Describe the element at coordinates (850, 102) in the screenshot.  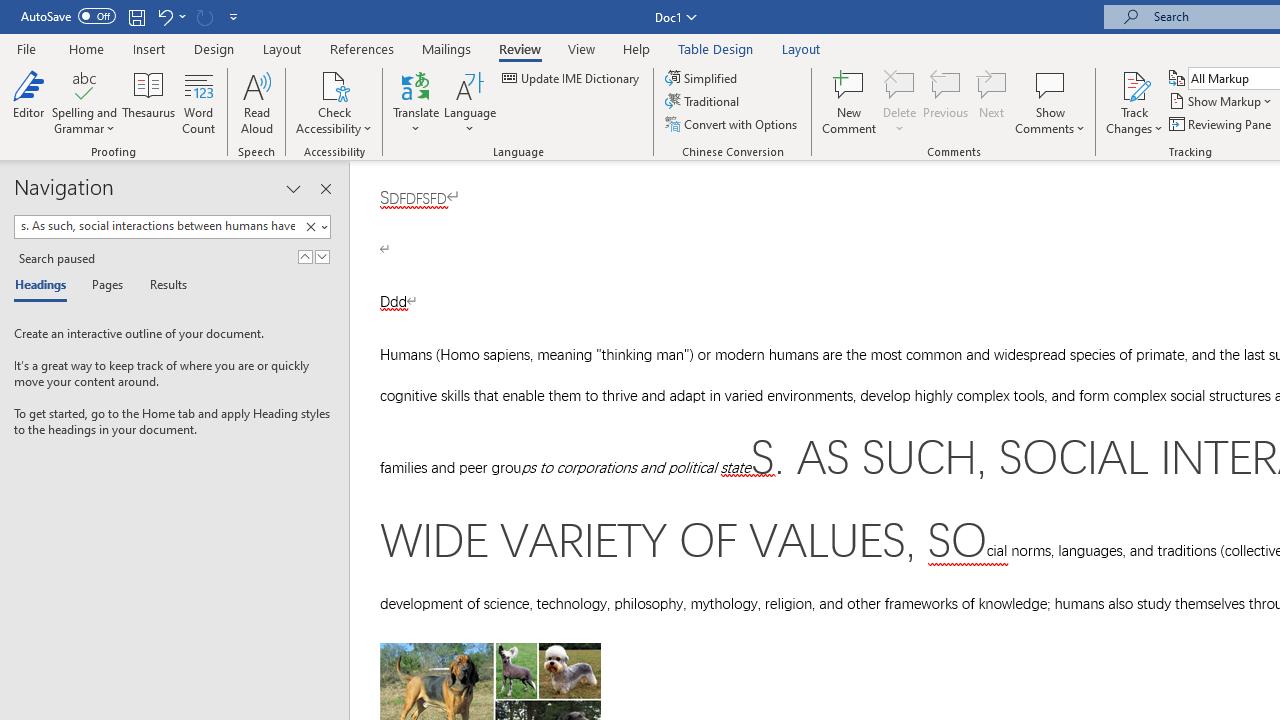
I see `New Comment` at that location.